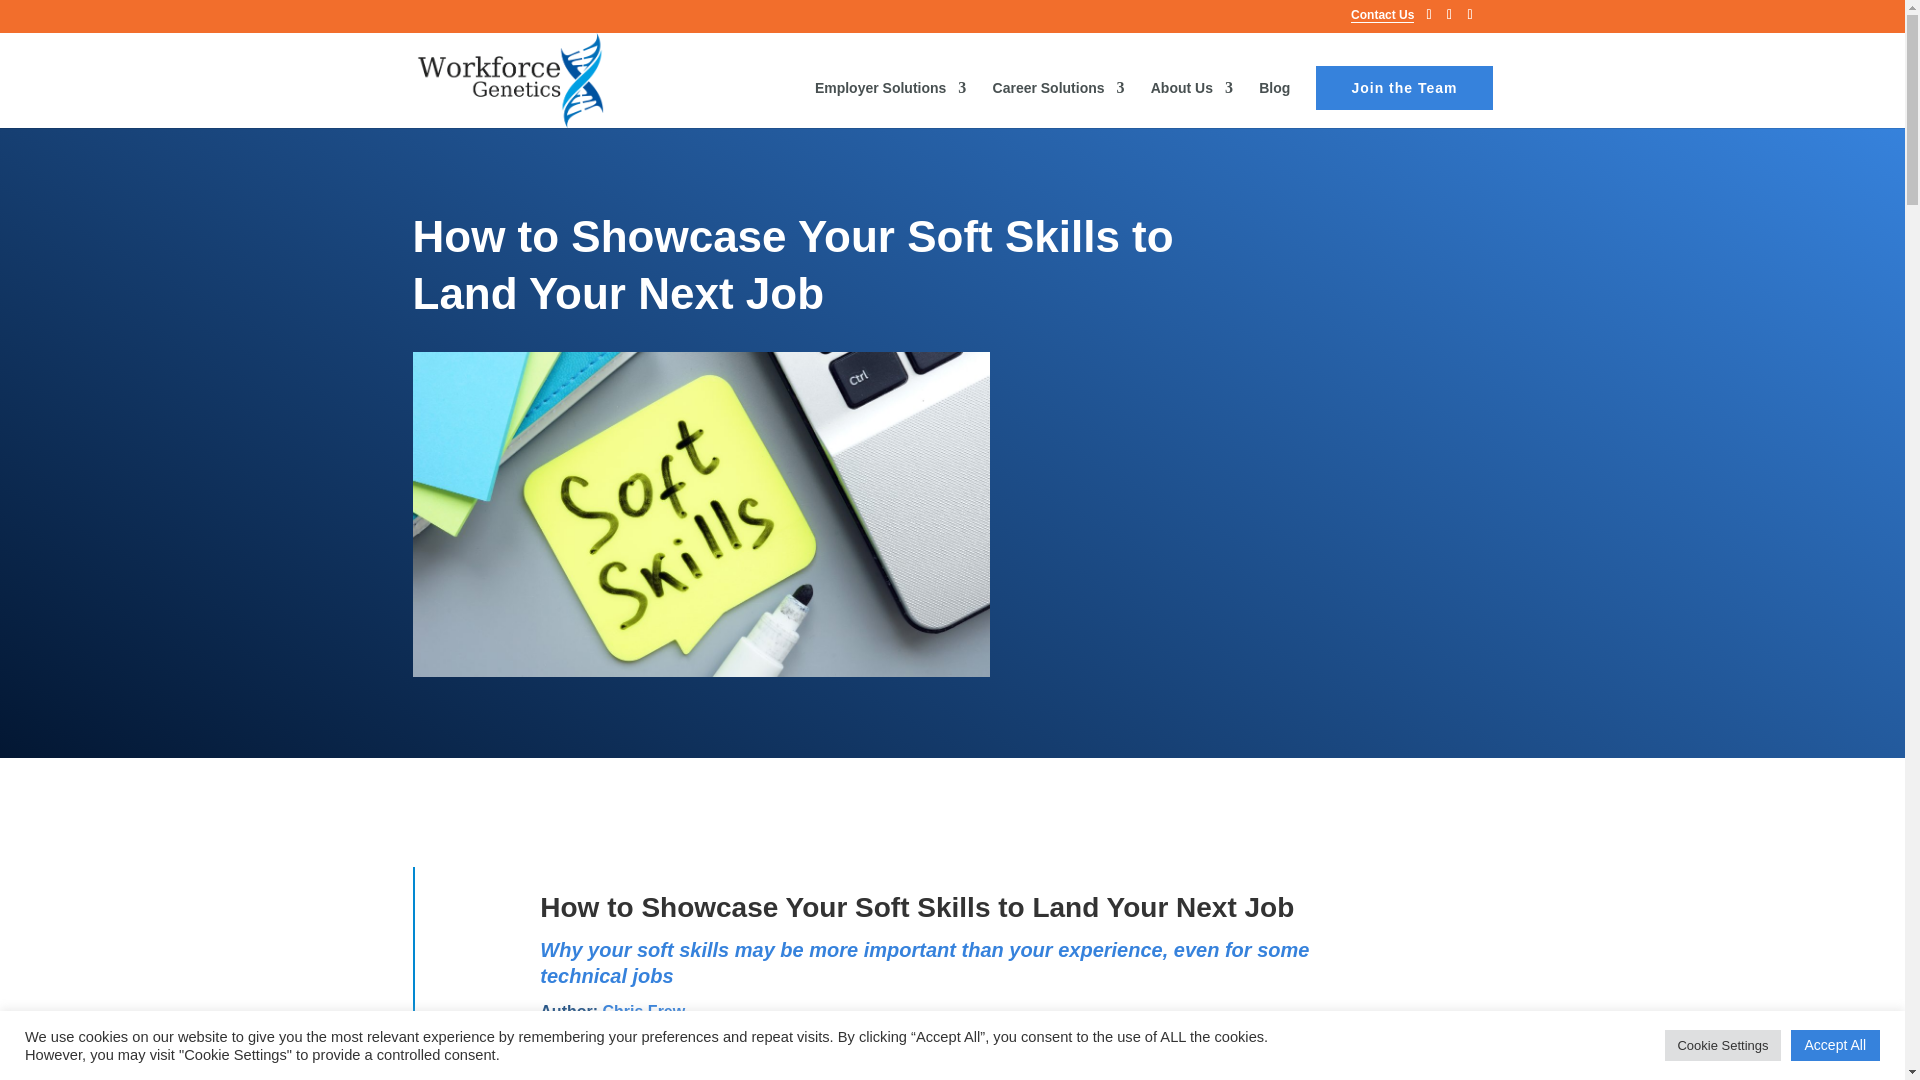  I want to click on Career Solutions, so click(1058, 103).